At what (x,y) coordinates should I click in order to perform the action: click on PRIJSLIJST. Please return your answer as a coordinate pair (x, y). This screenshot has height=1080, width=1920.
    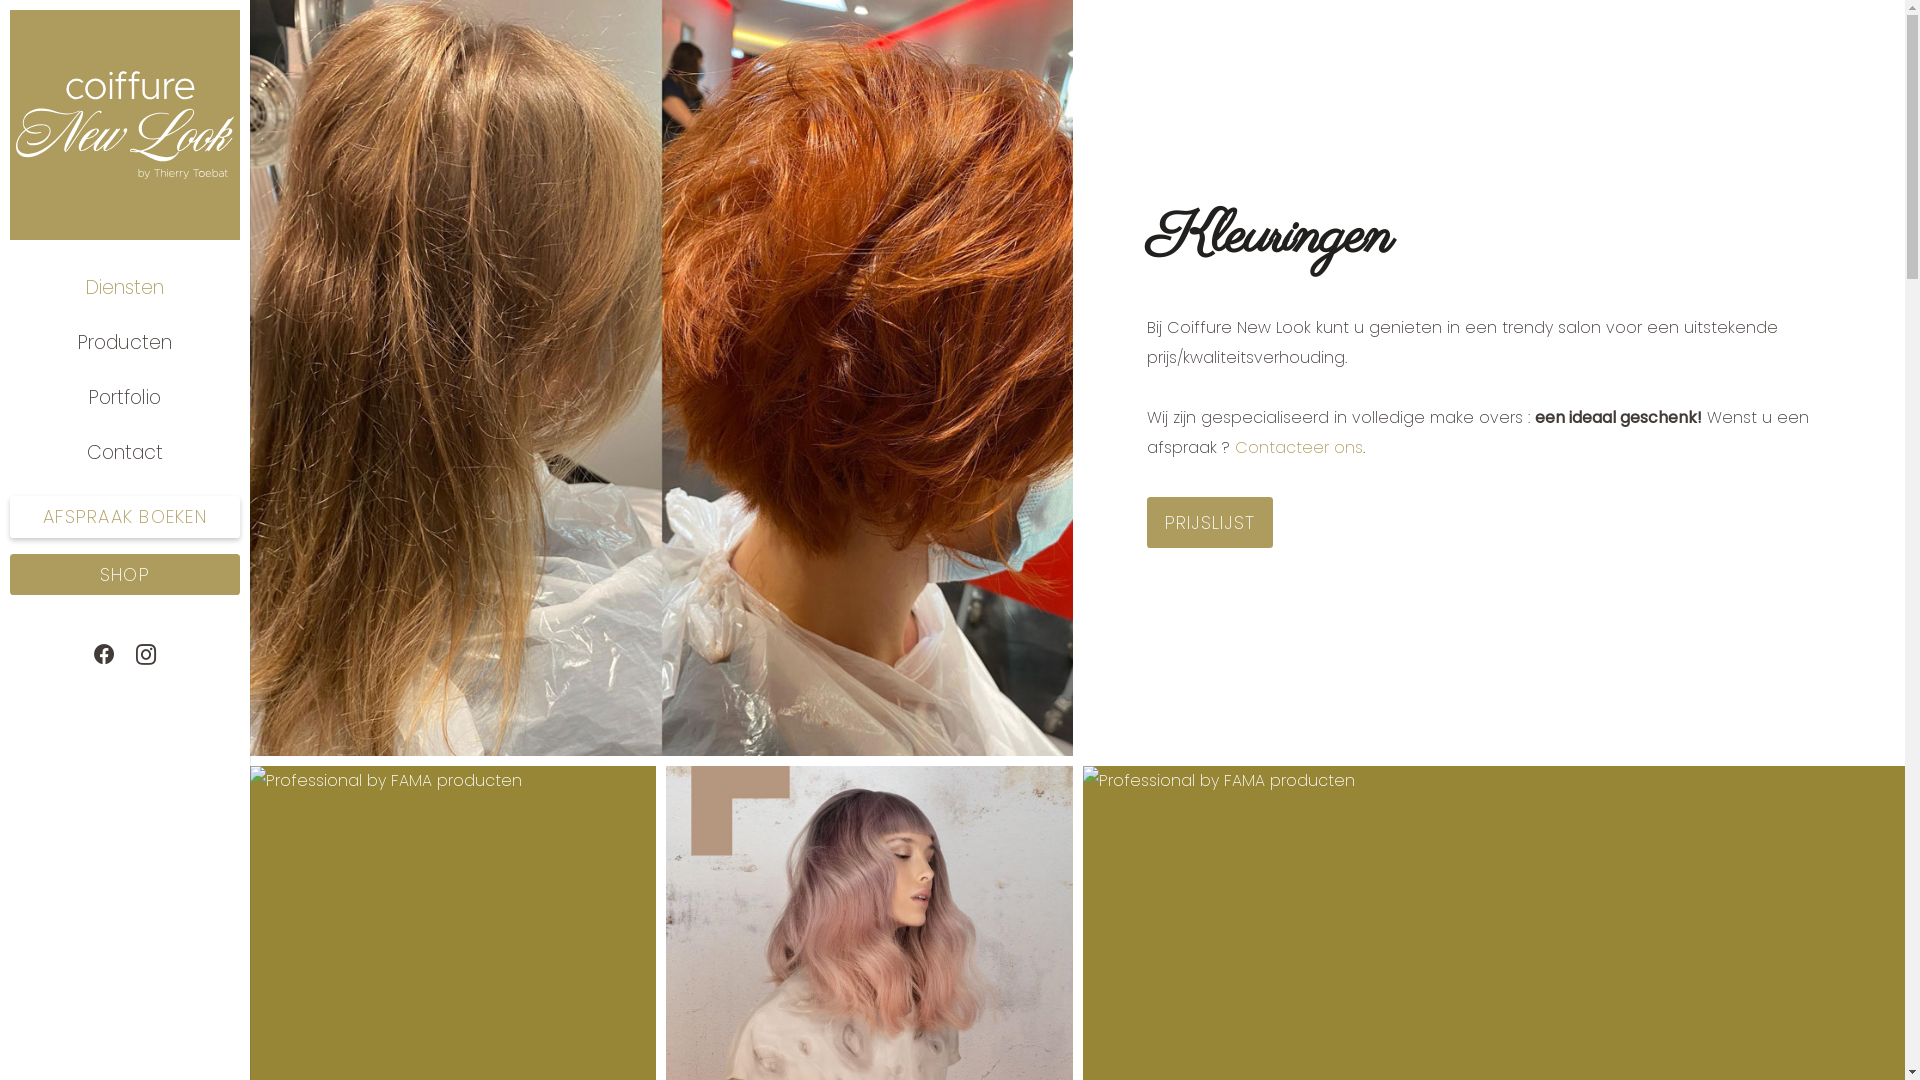
    Looking at the image, I should click on (1210, 522).